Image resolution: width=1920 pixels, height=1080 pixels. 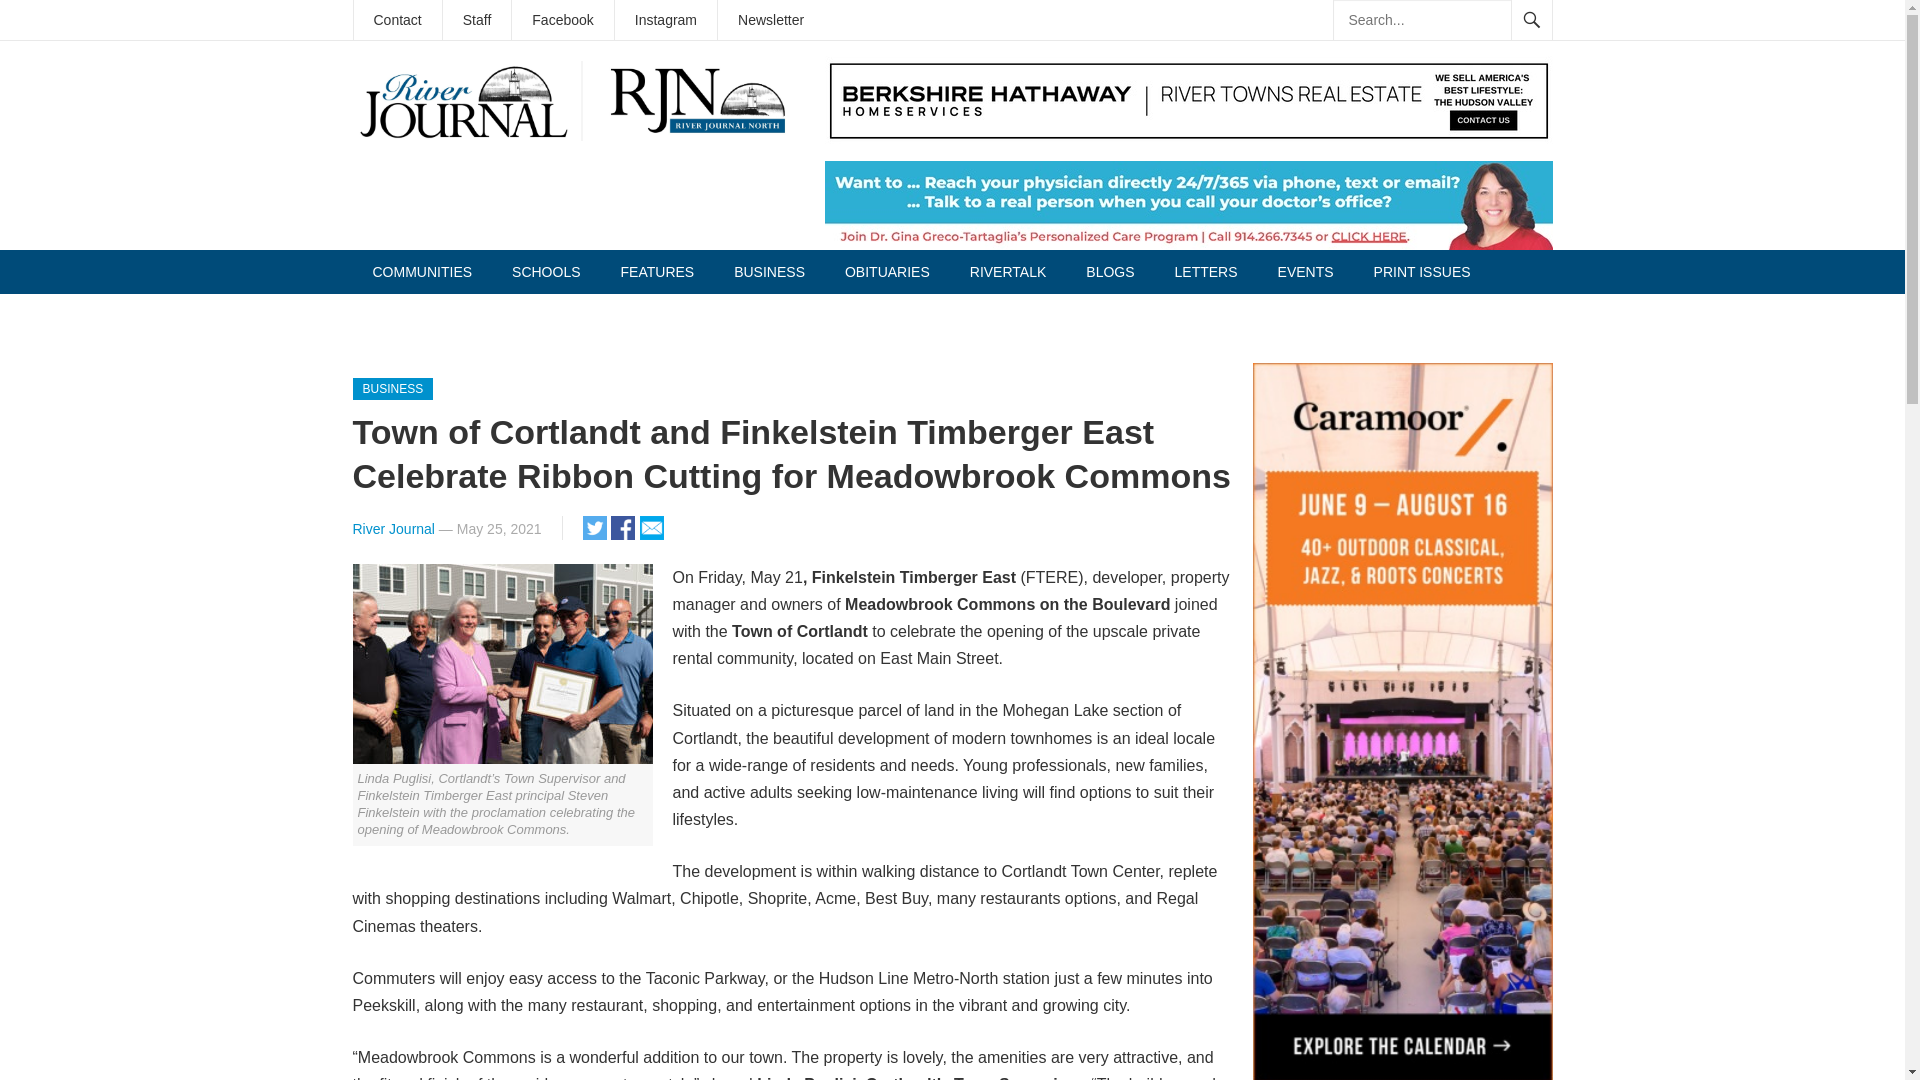 I want to click on Posts by River Journal, so click(x=392, y=528).